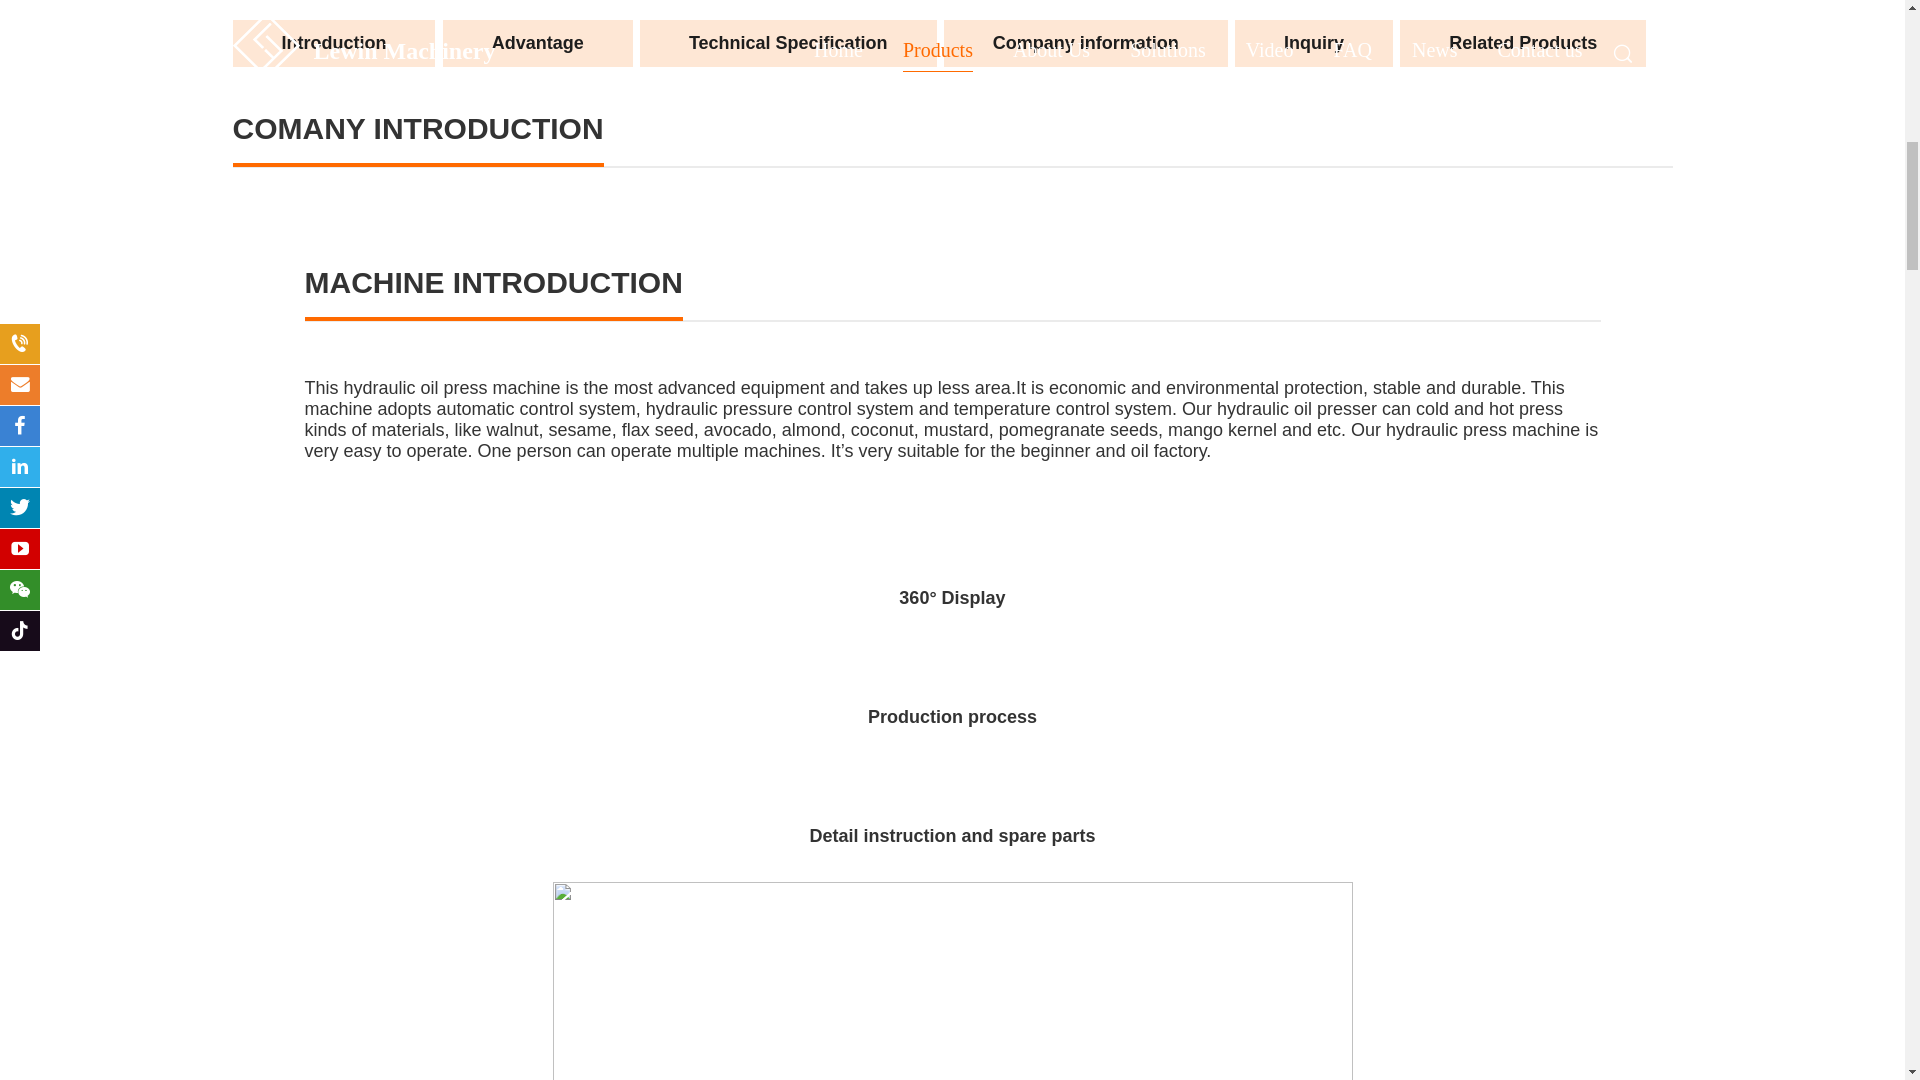  What do you see at coordinates (1314, 43) in the screenshot?
I see `5` at bounding box center [1314, 43].